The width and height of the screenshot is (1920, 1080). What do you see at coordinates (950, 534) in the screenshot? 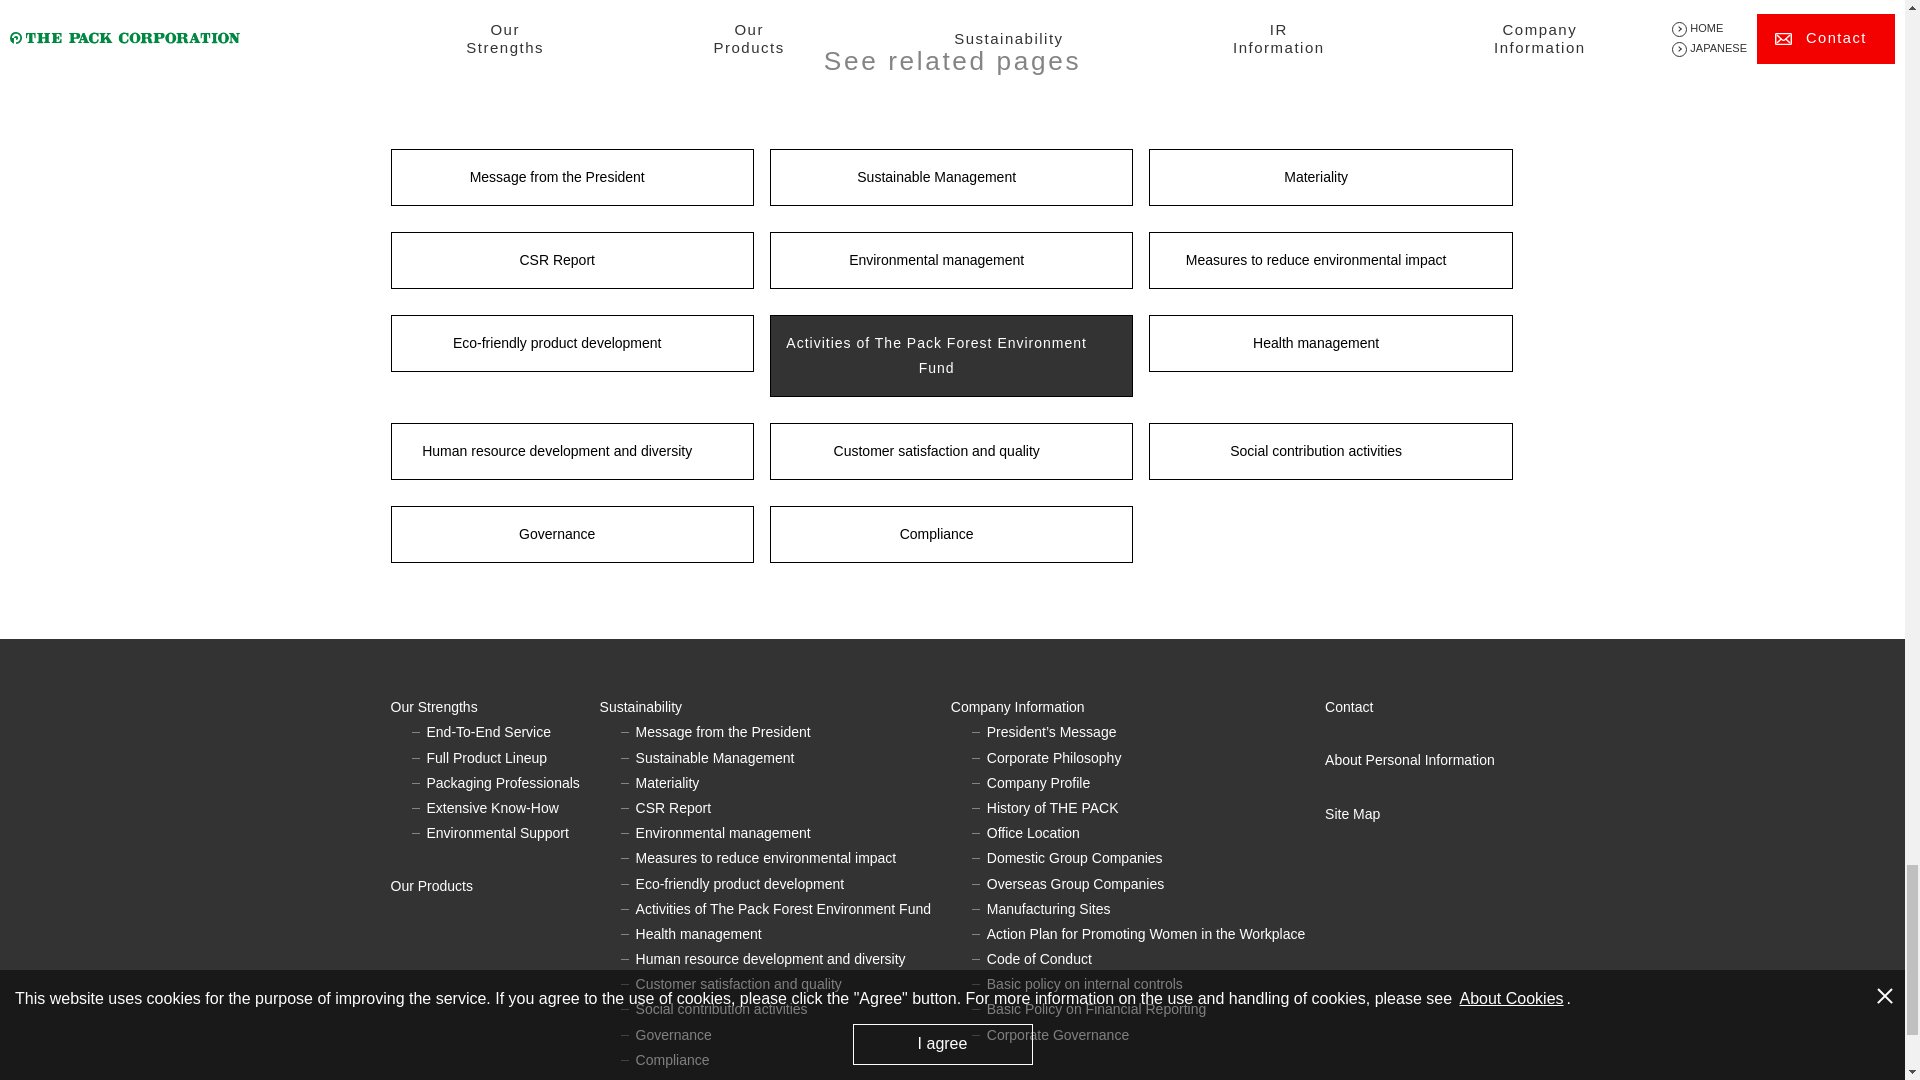
I see `Compliance` at bounding box center [950, 534].